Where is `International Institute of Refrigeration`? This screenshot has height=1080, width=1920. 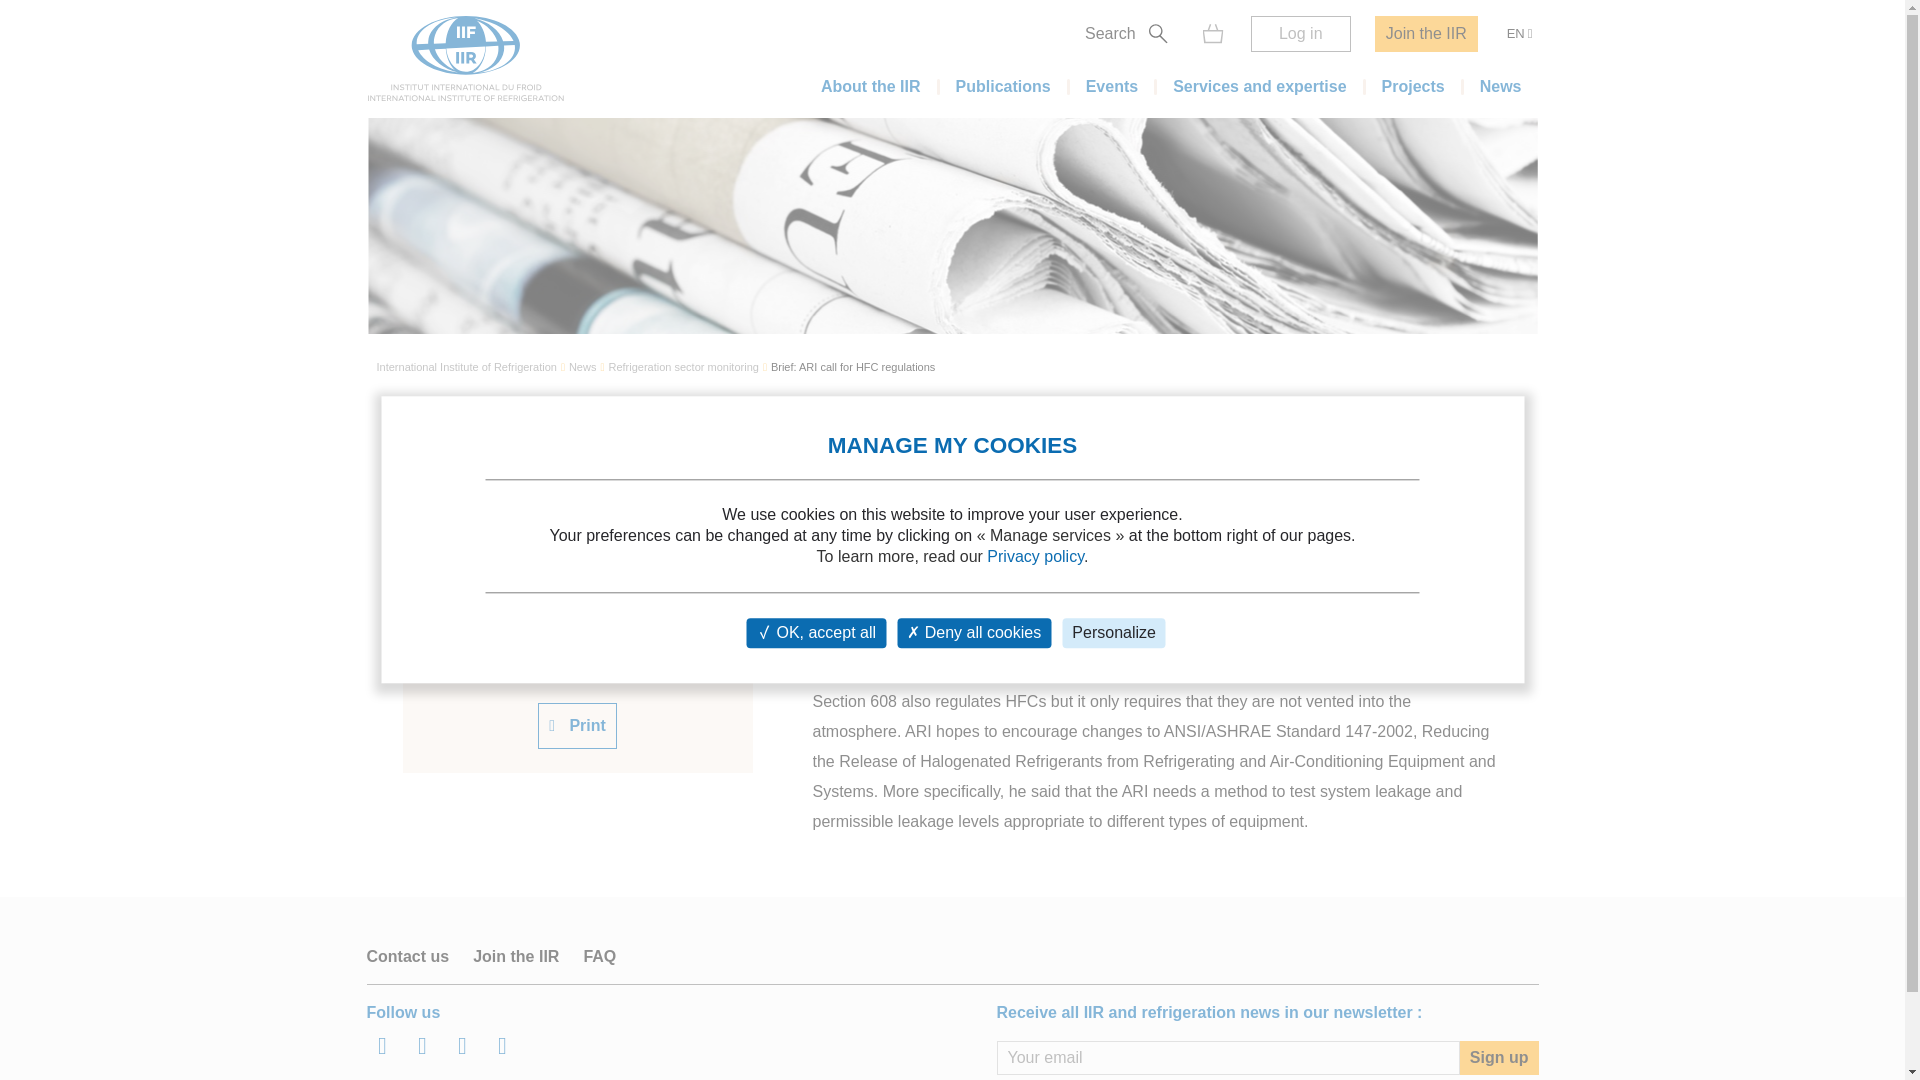
International Institute of Refrigeration is located at coordinates (466, 368).